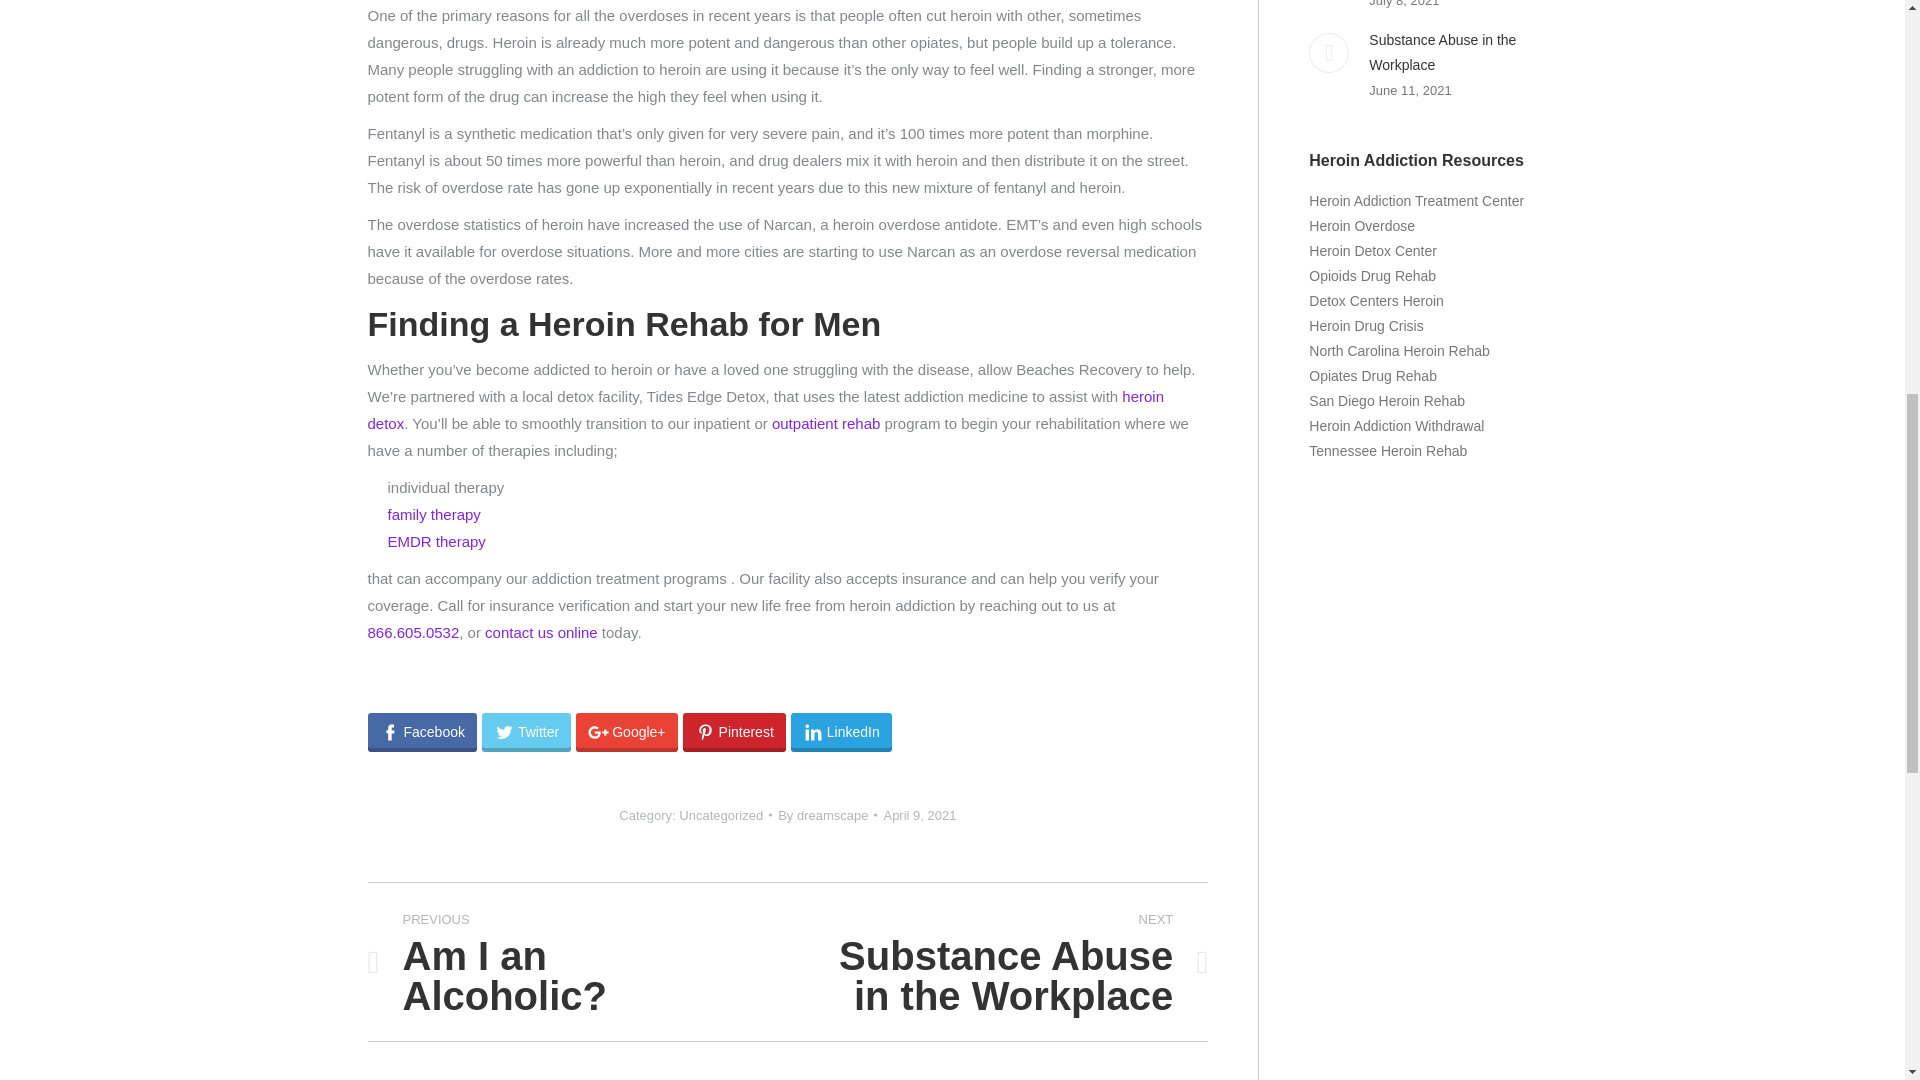 The image size is (1920, 1080). I want to click on heroin detox, so click(1012, 962).